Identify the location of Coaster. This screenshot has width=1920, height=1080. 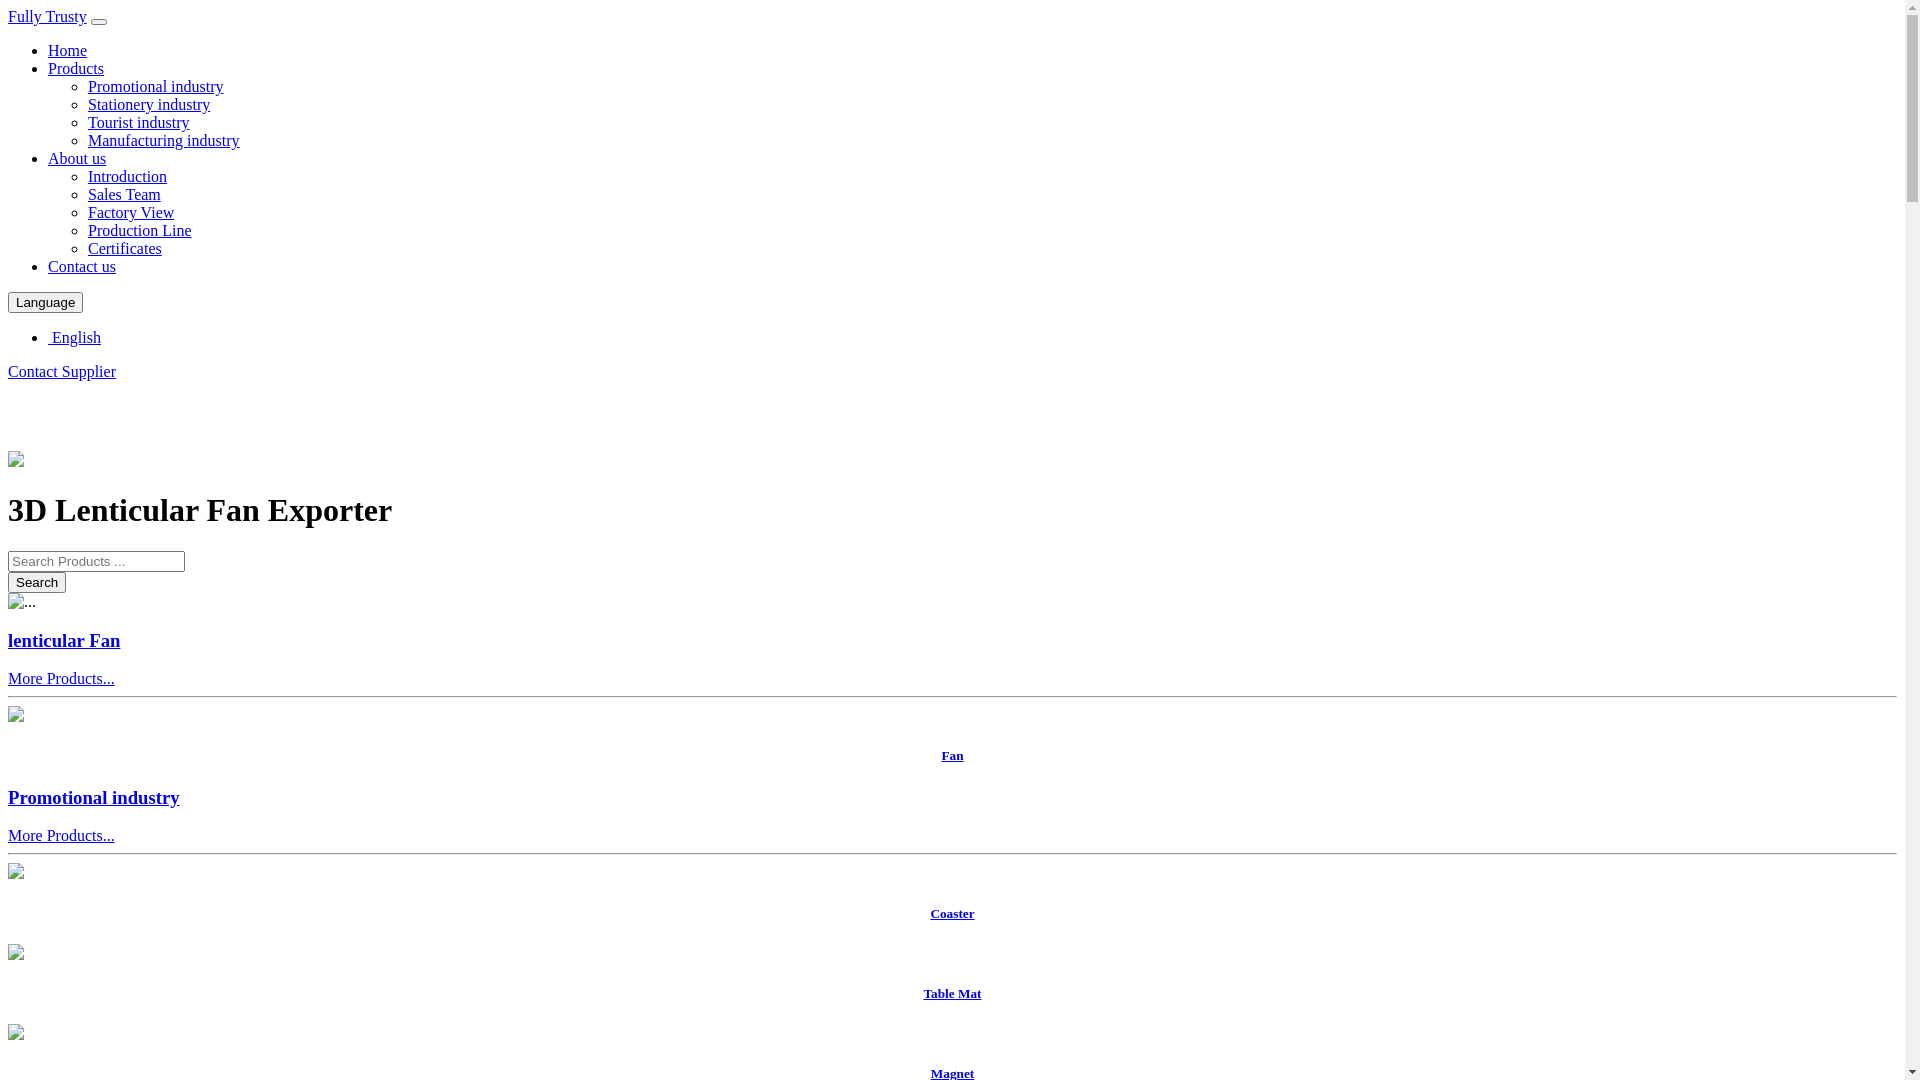
(952, 893).